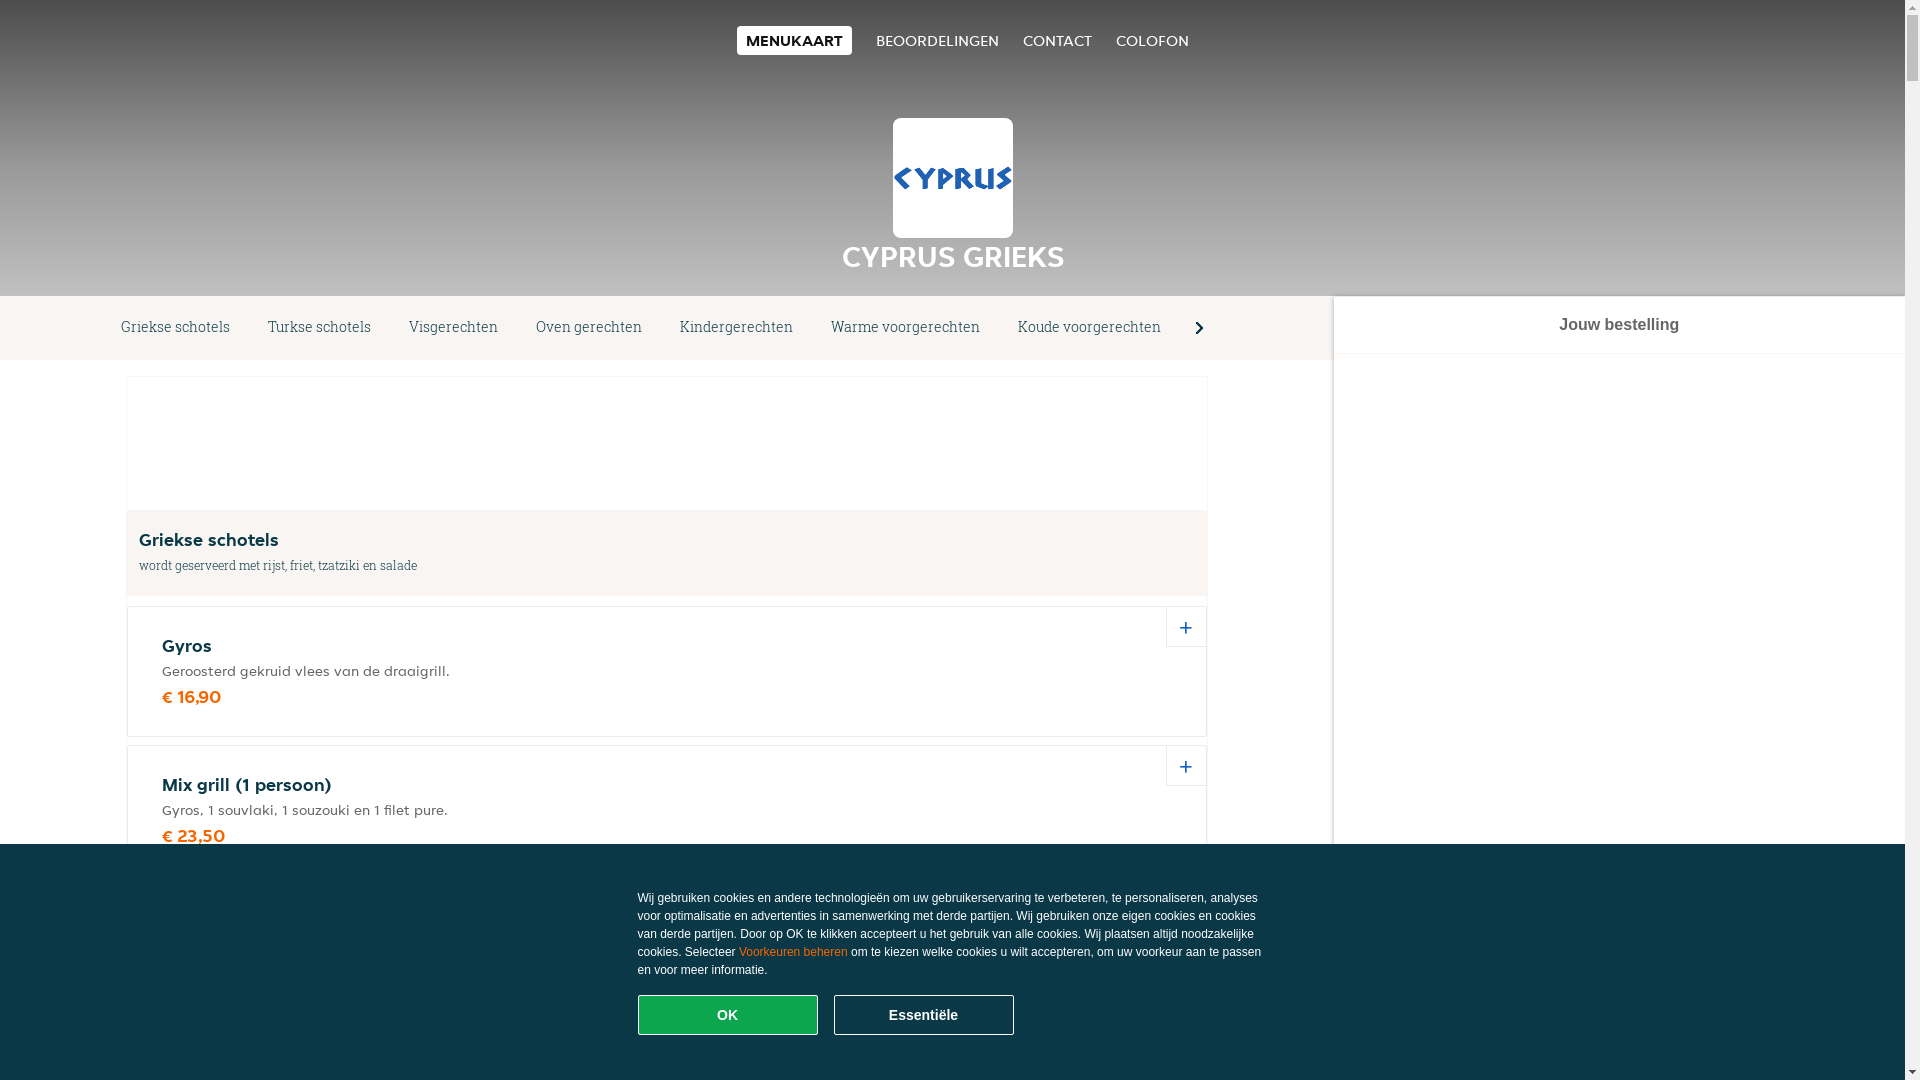 Image resolution: width=1920 pixels, height=1080 pixels. Describe the element at coordinates (905, 328) in the screenshot. I see `Warme voorgerechten` at that location.